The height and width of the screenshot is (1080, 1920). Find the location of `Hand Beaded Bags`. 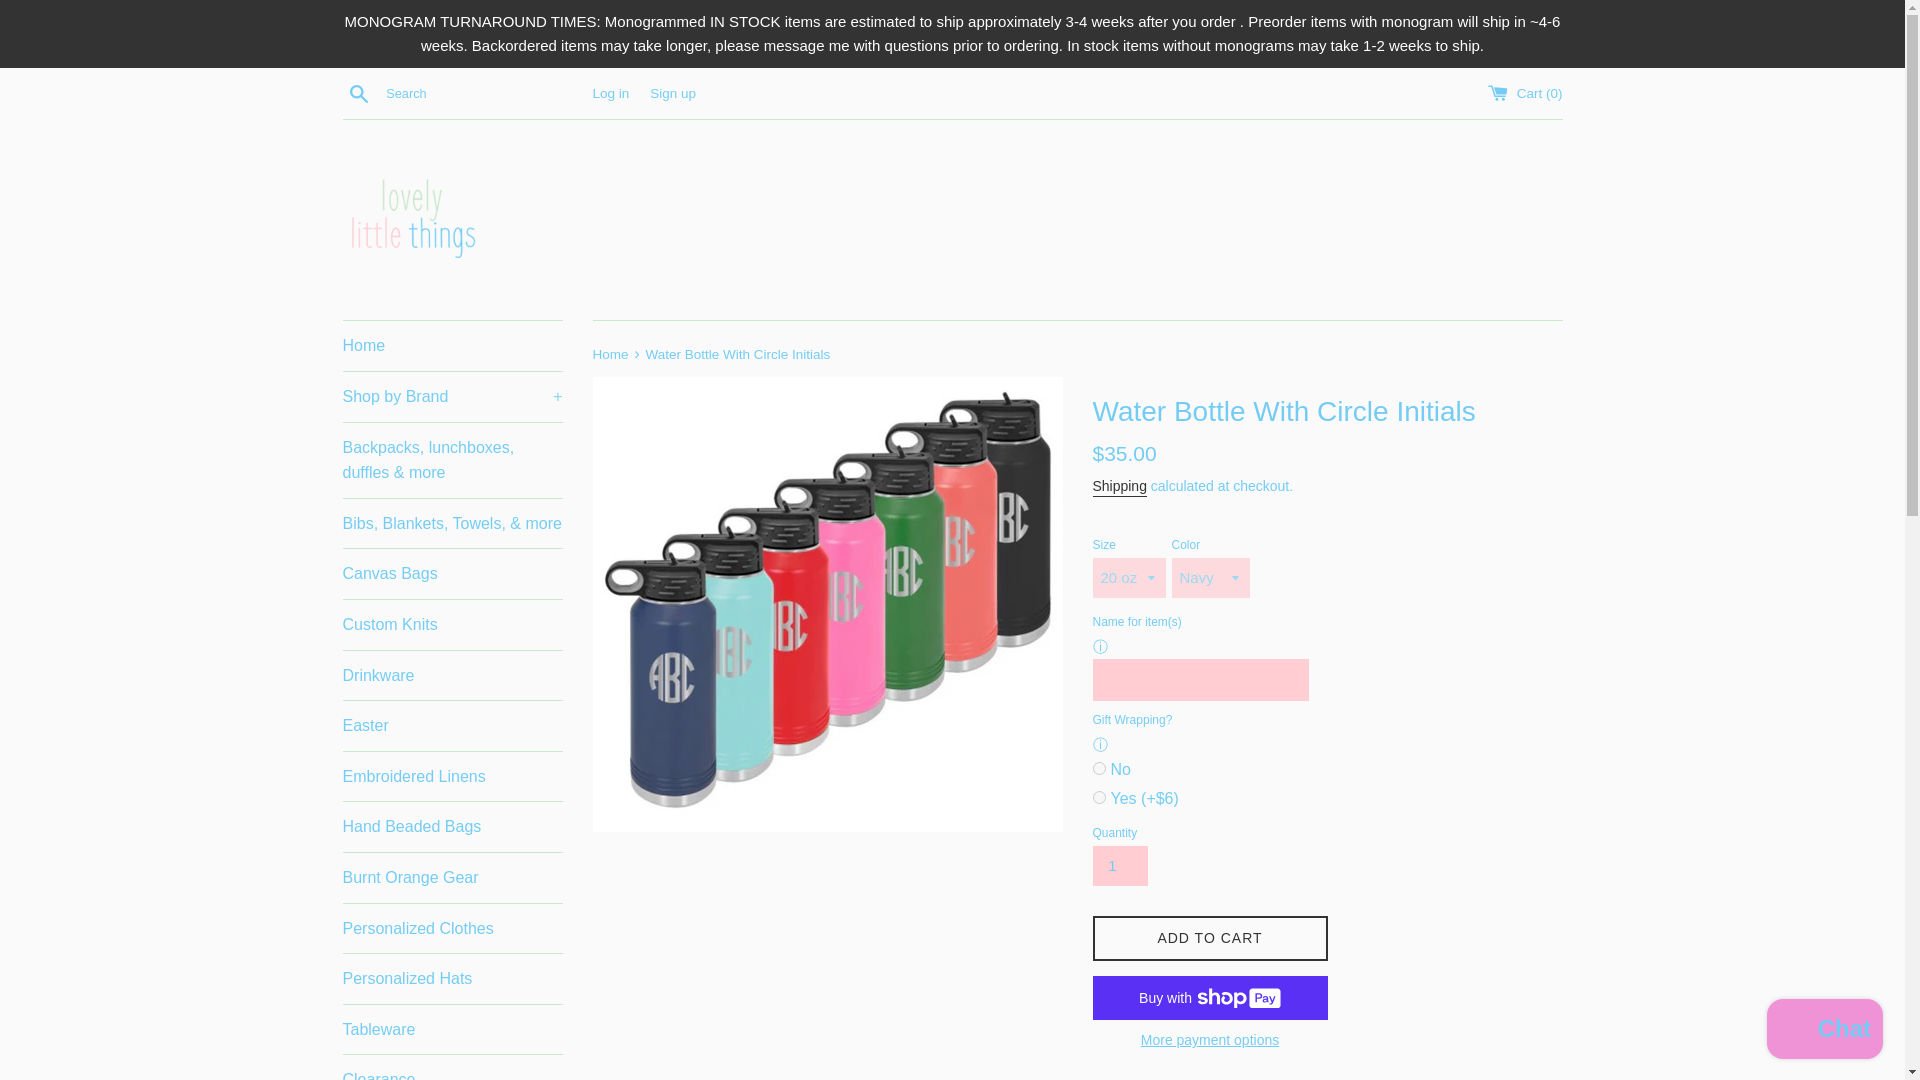

Hand Beaded Bags is located at coordinates (452, 827).